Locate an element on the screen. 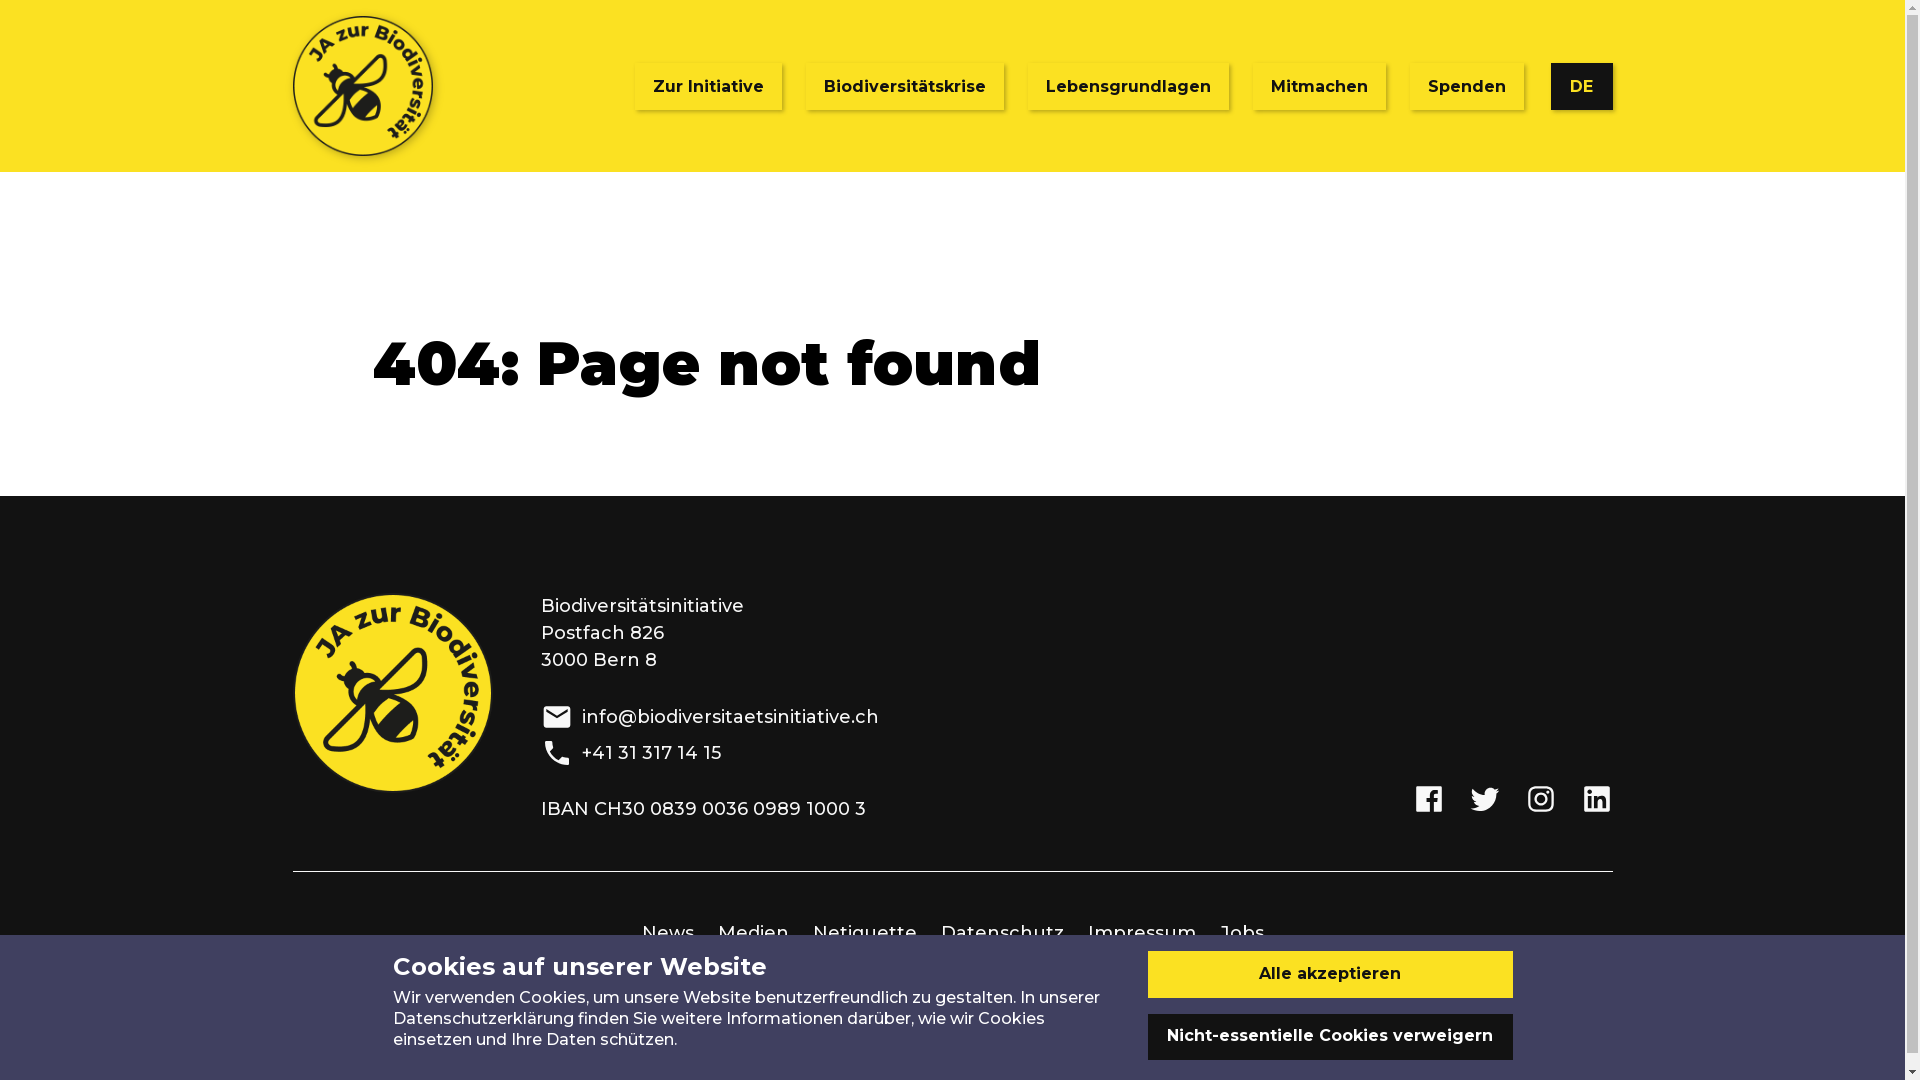  info@biodiversitaetsinitiative.ch is located at coordinates (952, 717).